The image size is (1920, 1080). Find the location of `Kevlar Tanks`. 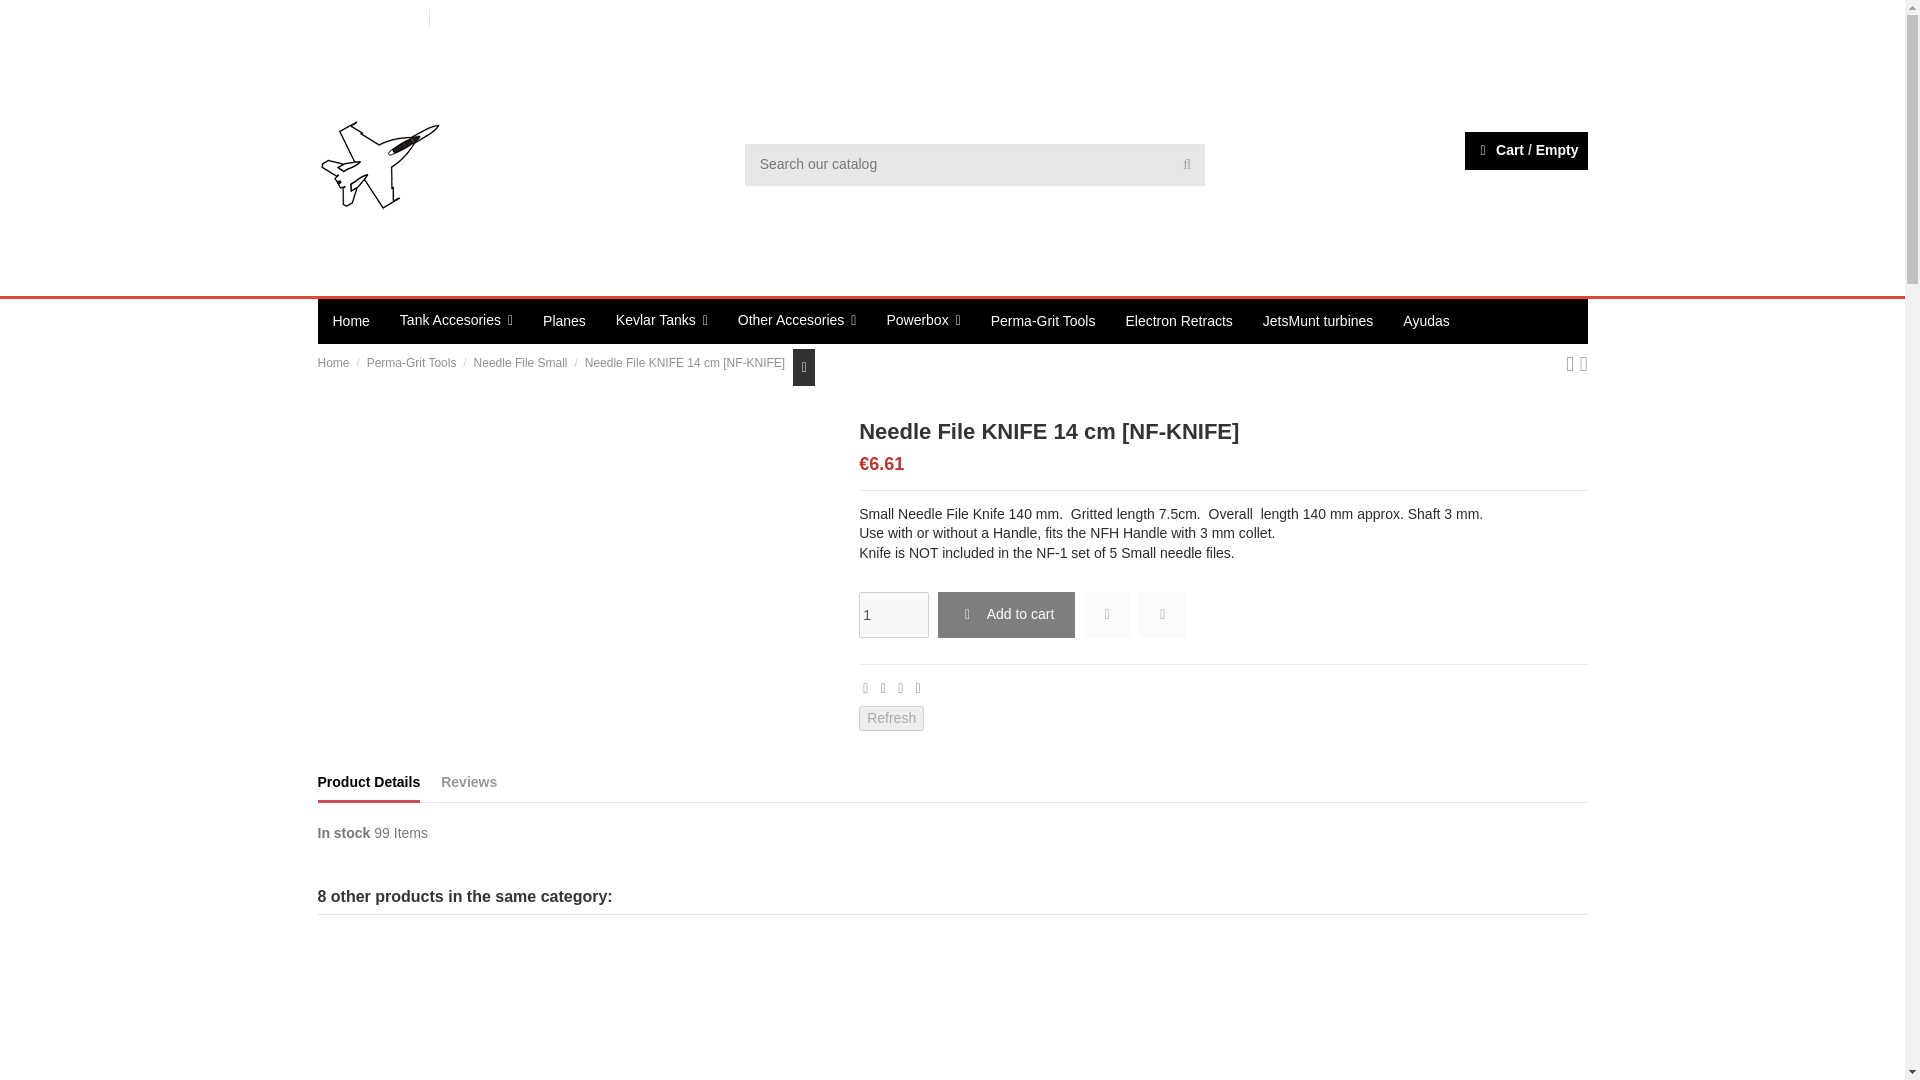

Kevlar Tanks is located at coordinates (662, 322).